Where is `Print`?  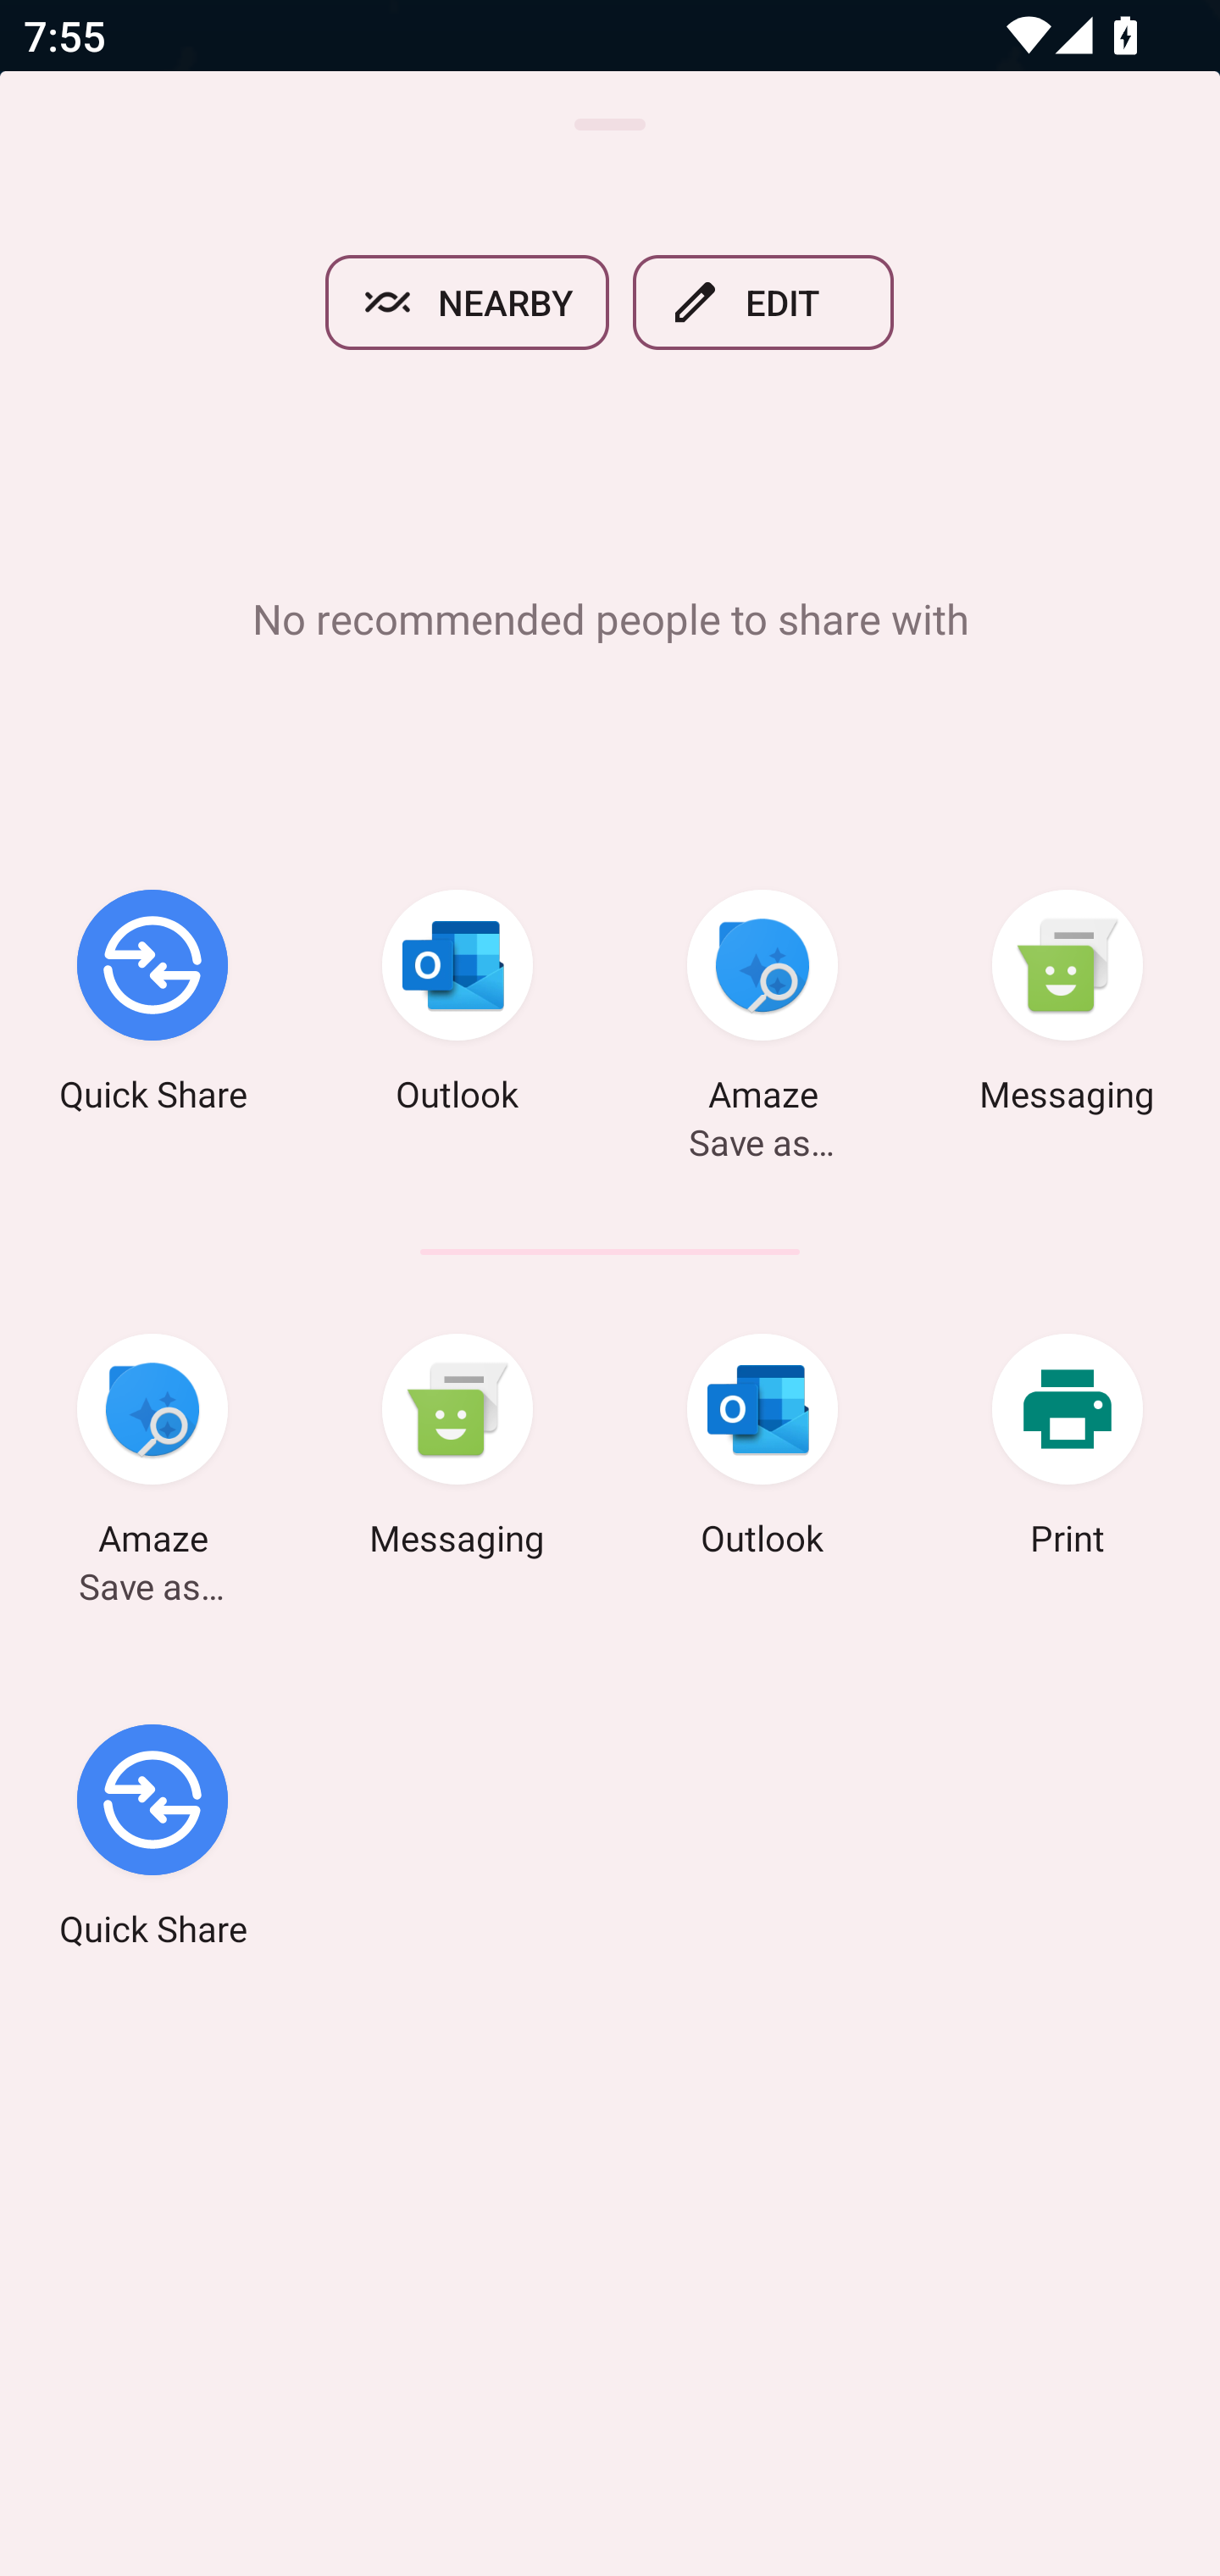
Print is located at coordinates (1067, 1450).